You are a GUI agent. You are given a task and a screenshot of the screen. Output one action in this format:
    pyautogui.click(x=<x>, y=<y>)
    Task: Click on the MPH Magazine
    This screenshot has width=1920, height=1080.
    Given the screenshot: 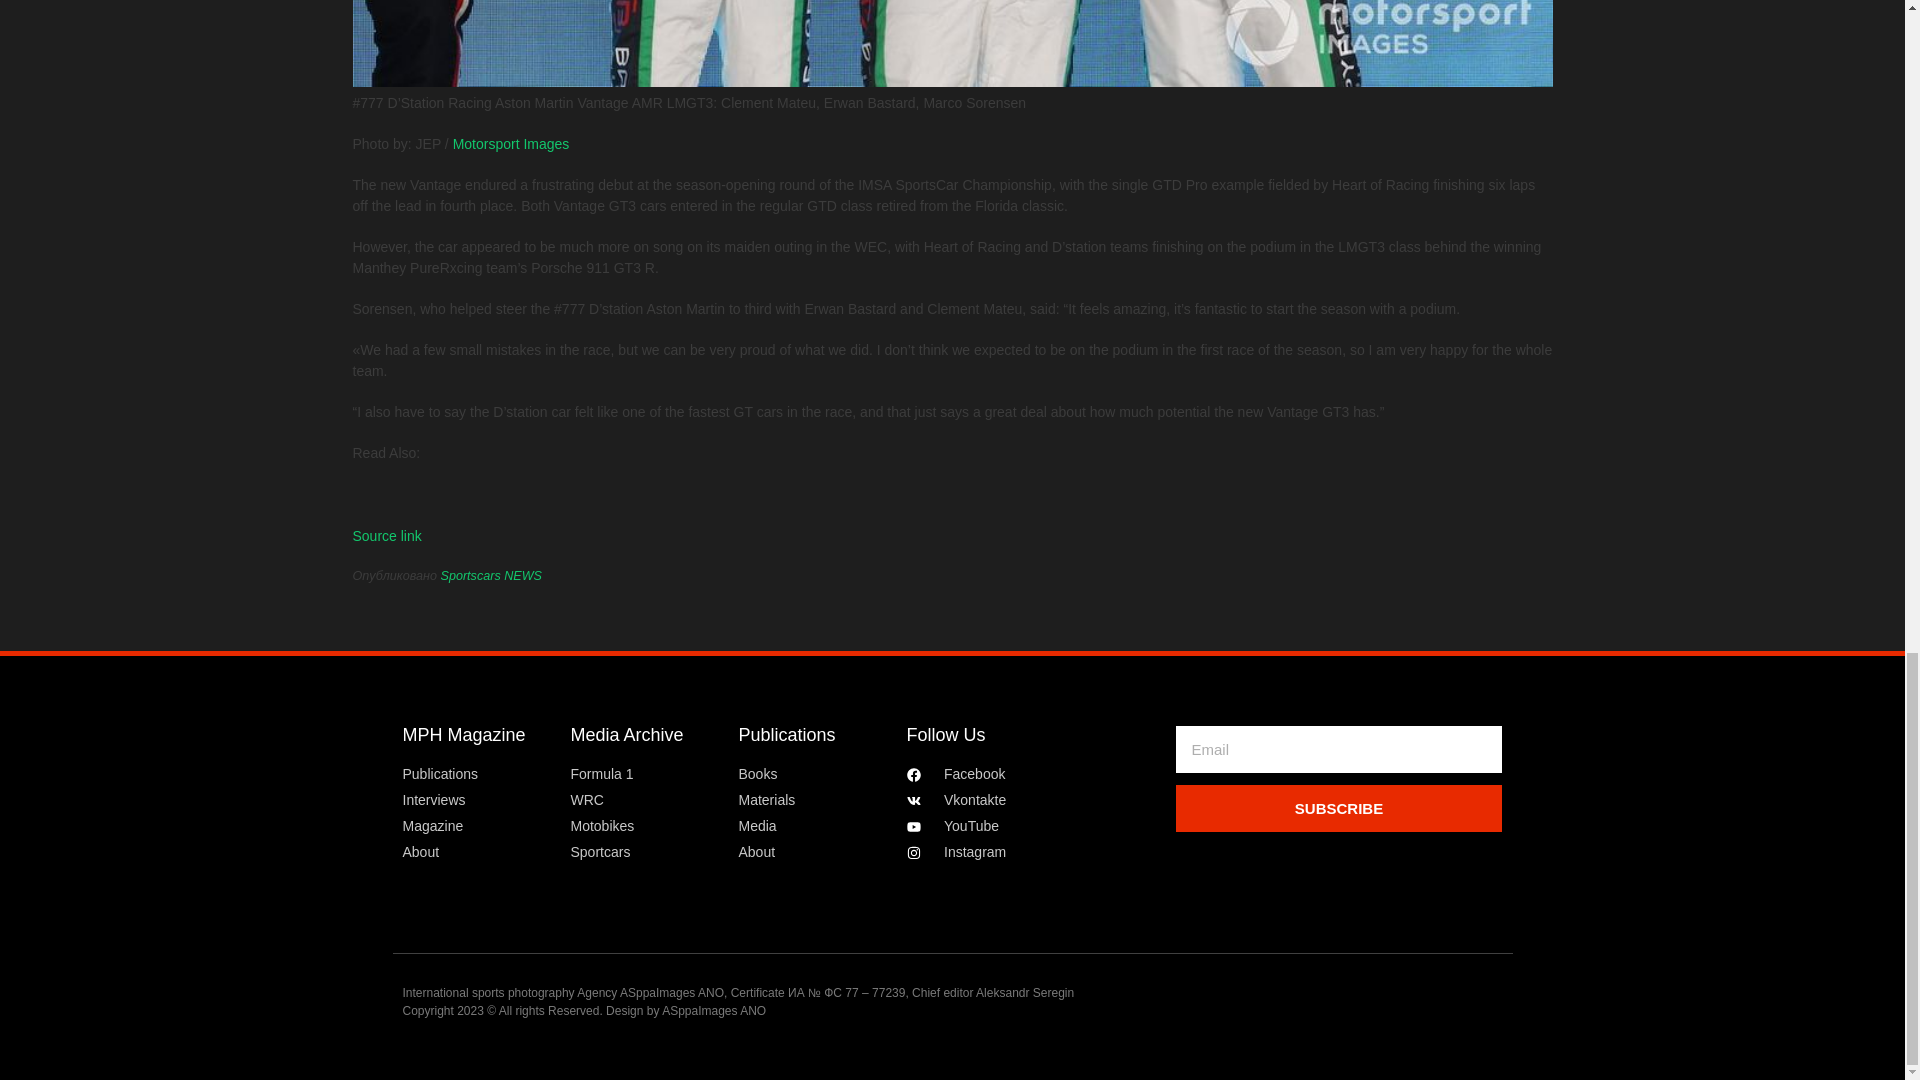 What is the action you would take?
    pyautogui.click(x=462, y=734)
    